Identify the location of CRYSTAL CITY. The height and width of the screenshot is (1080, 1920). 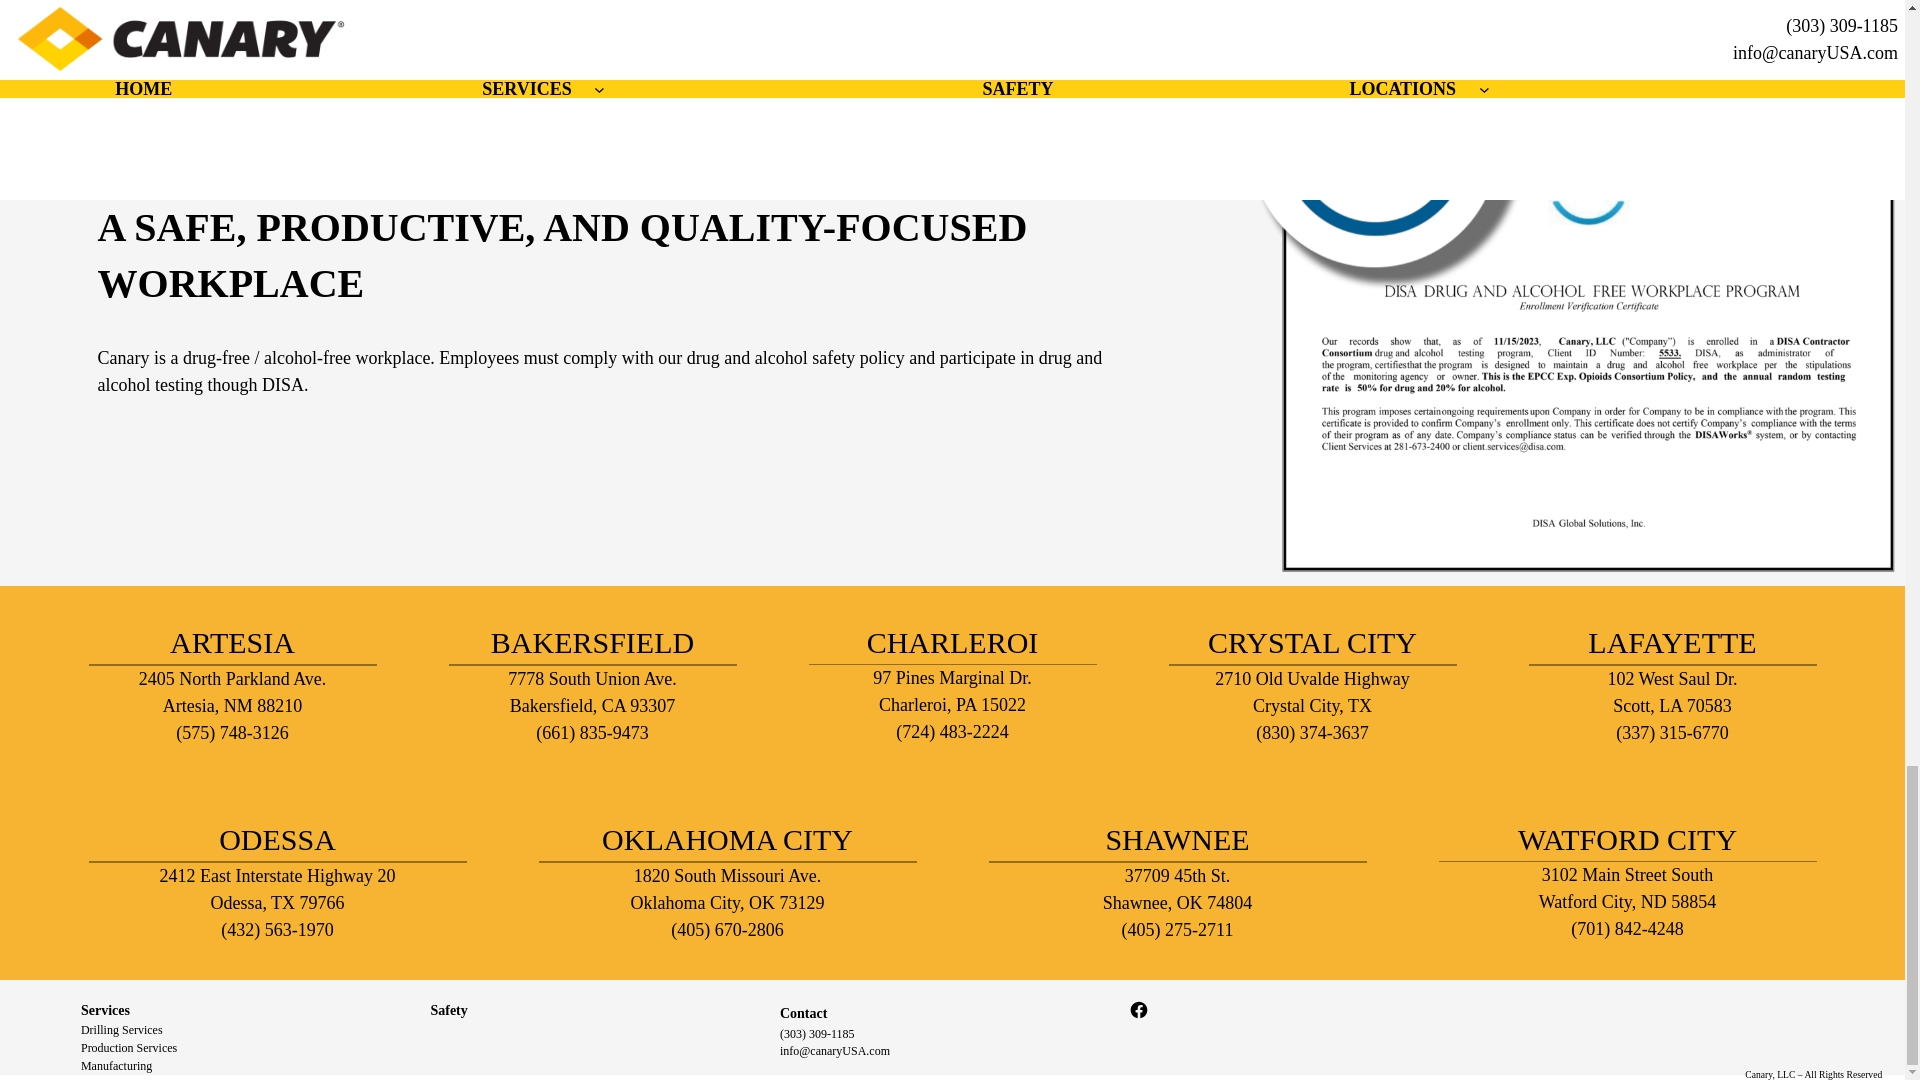
(1312, 642).